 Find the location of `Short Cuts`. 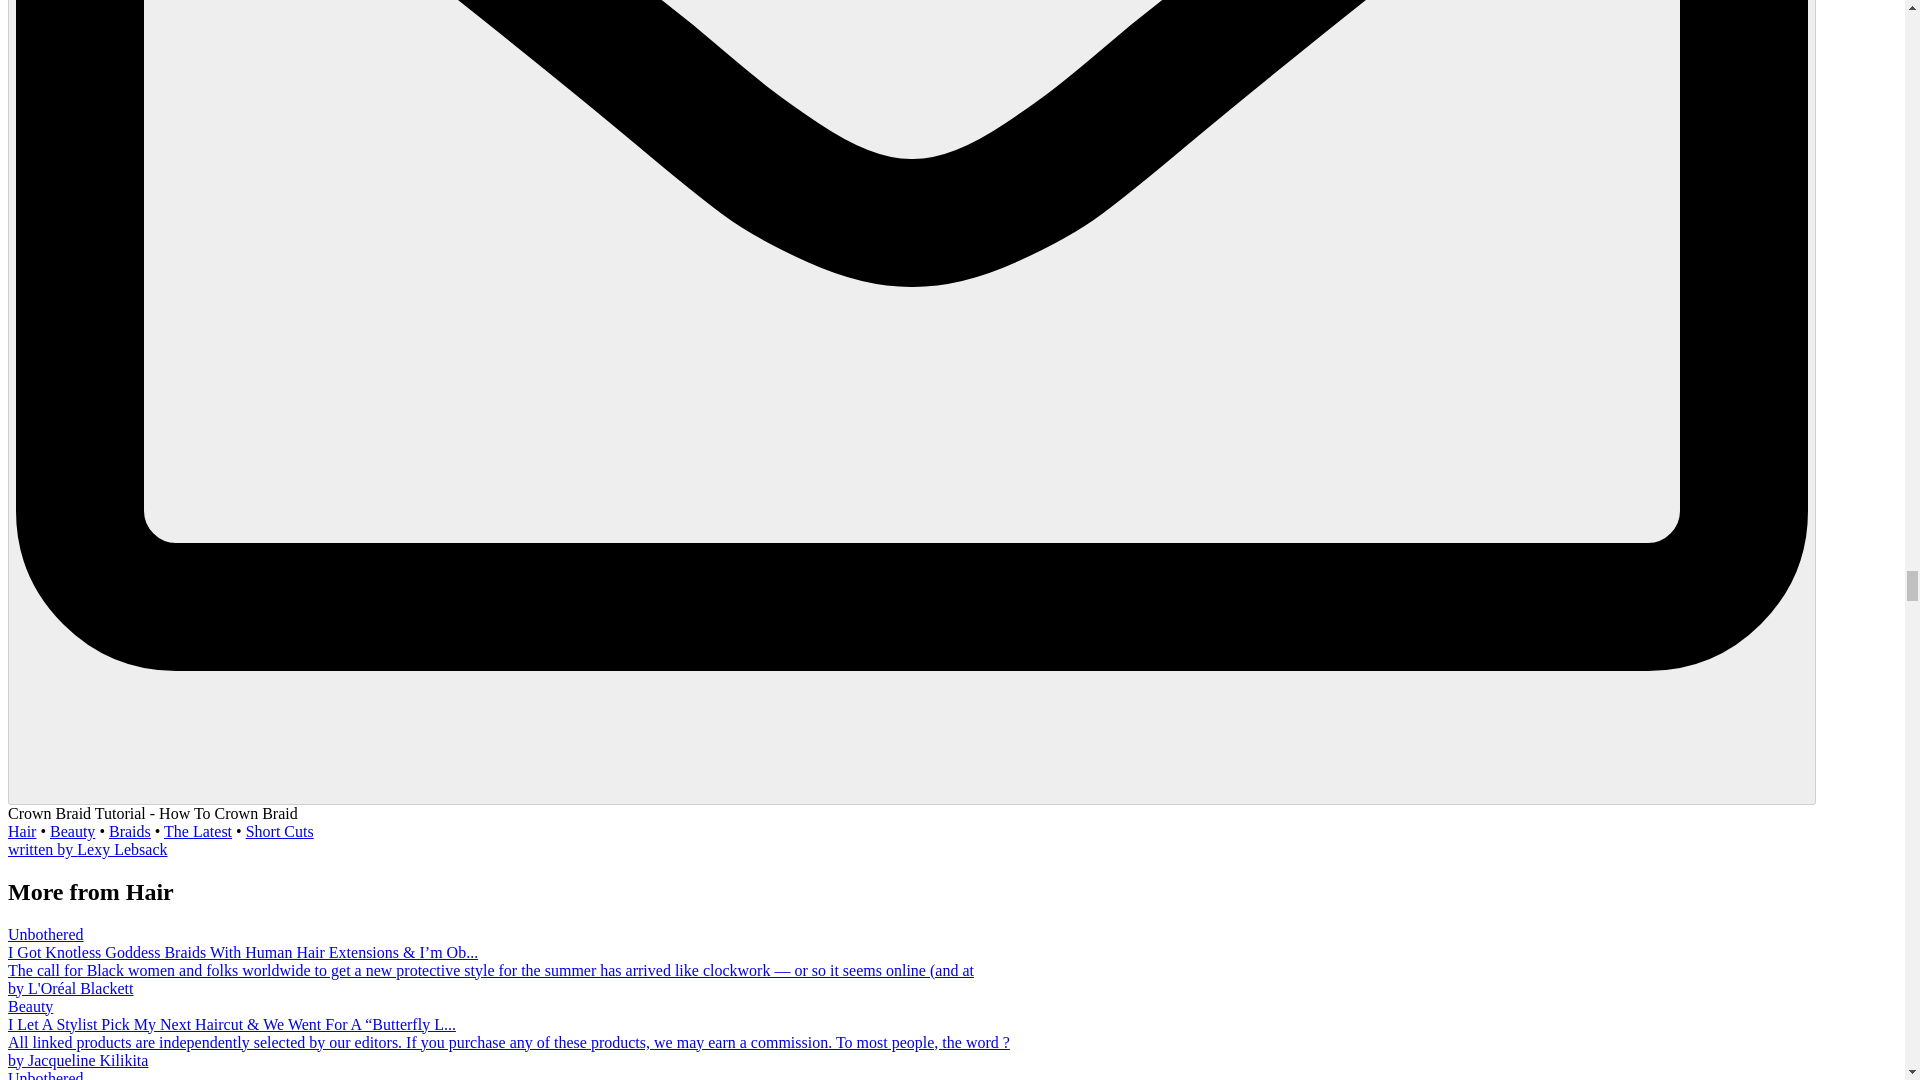

Short Cuts is located at coordinates (280, 831).